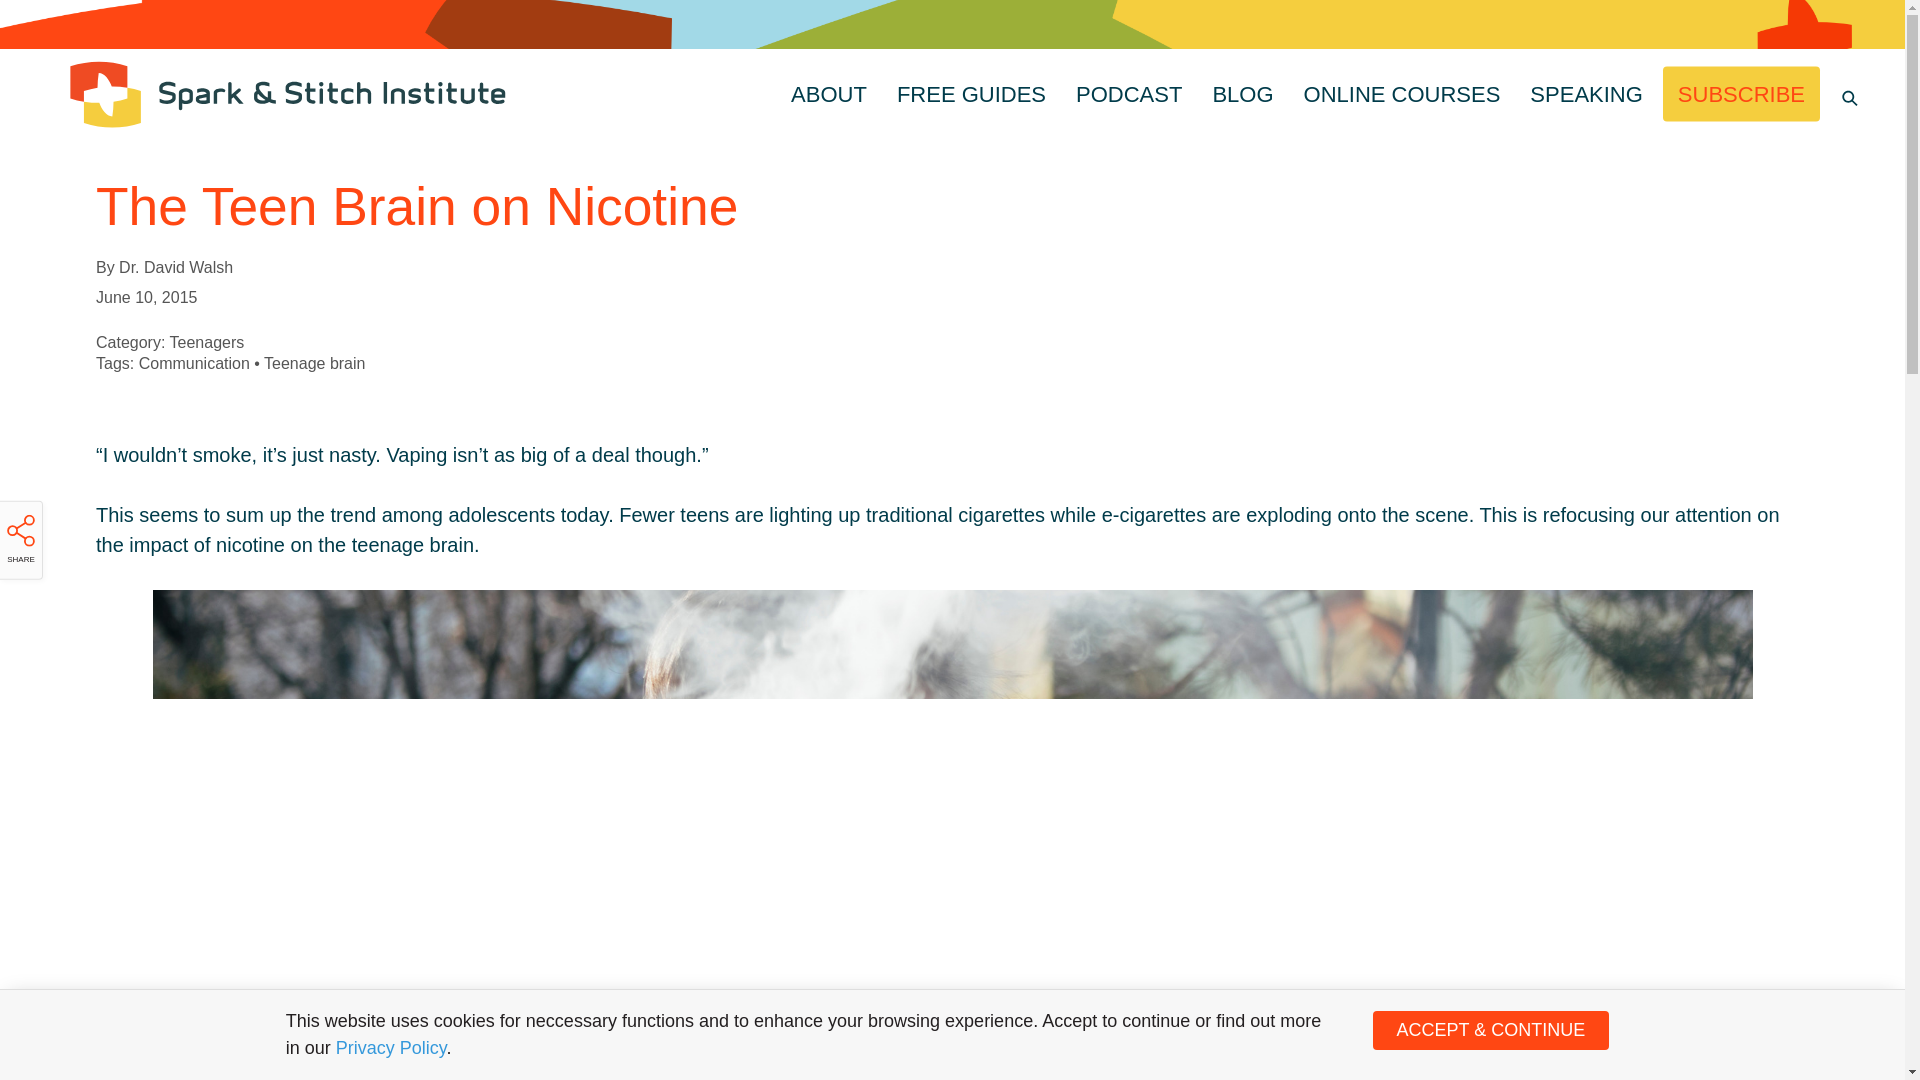 This screenshot has height=1080, width=1920. What do you see at coordinates (194, 363) in the screenshot?
I see `Communication` at bounding box center [194, 363].